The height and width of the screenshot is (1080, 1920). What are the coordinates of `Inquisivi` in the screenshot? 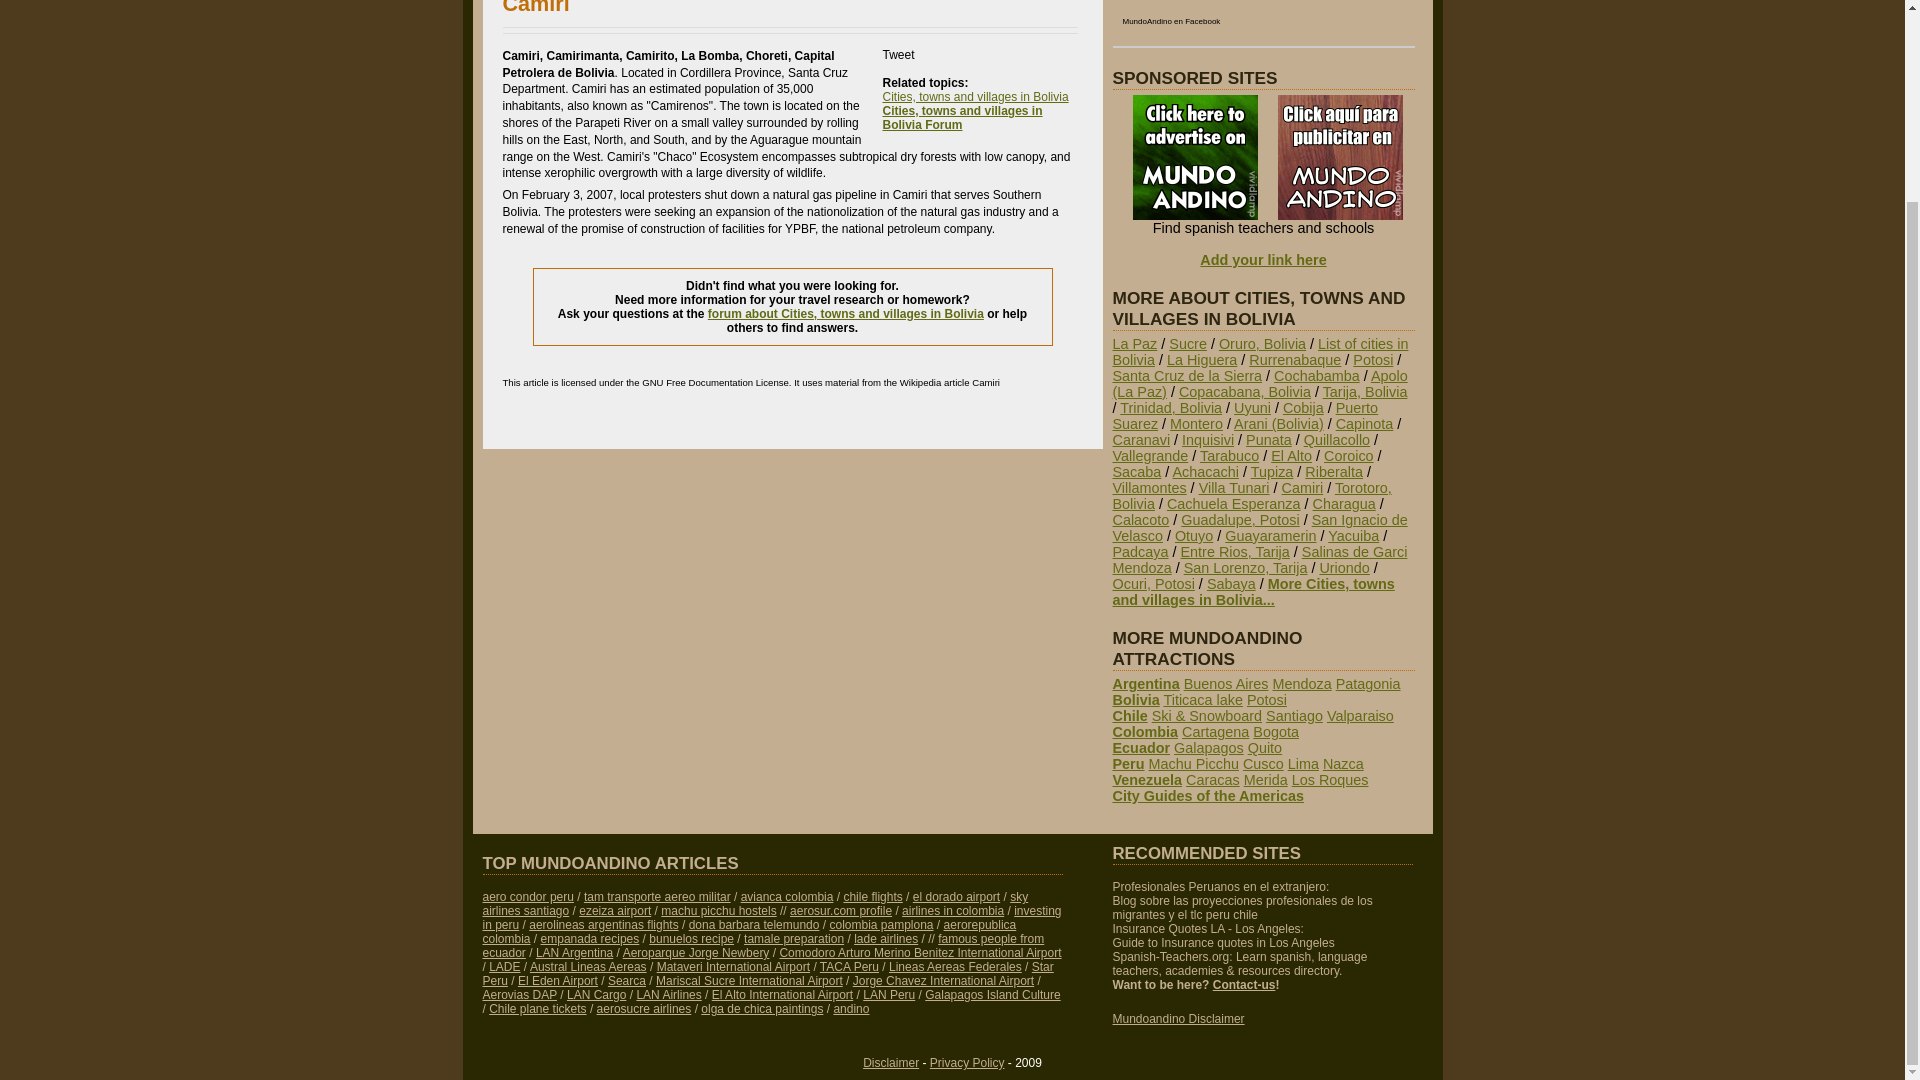 It's located at (1208, 440).